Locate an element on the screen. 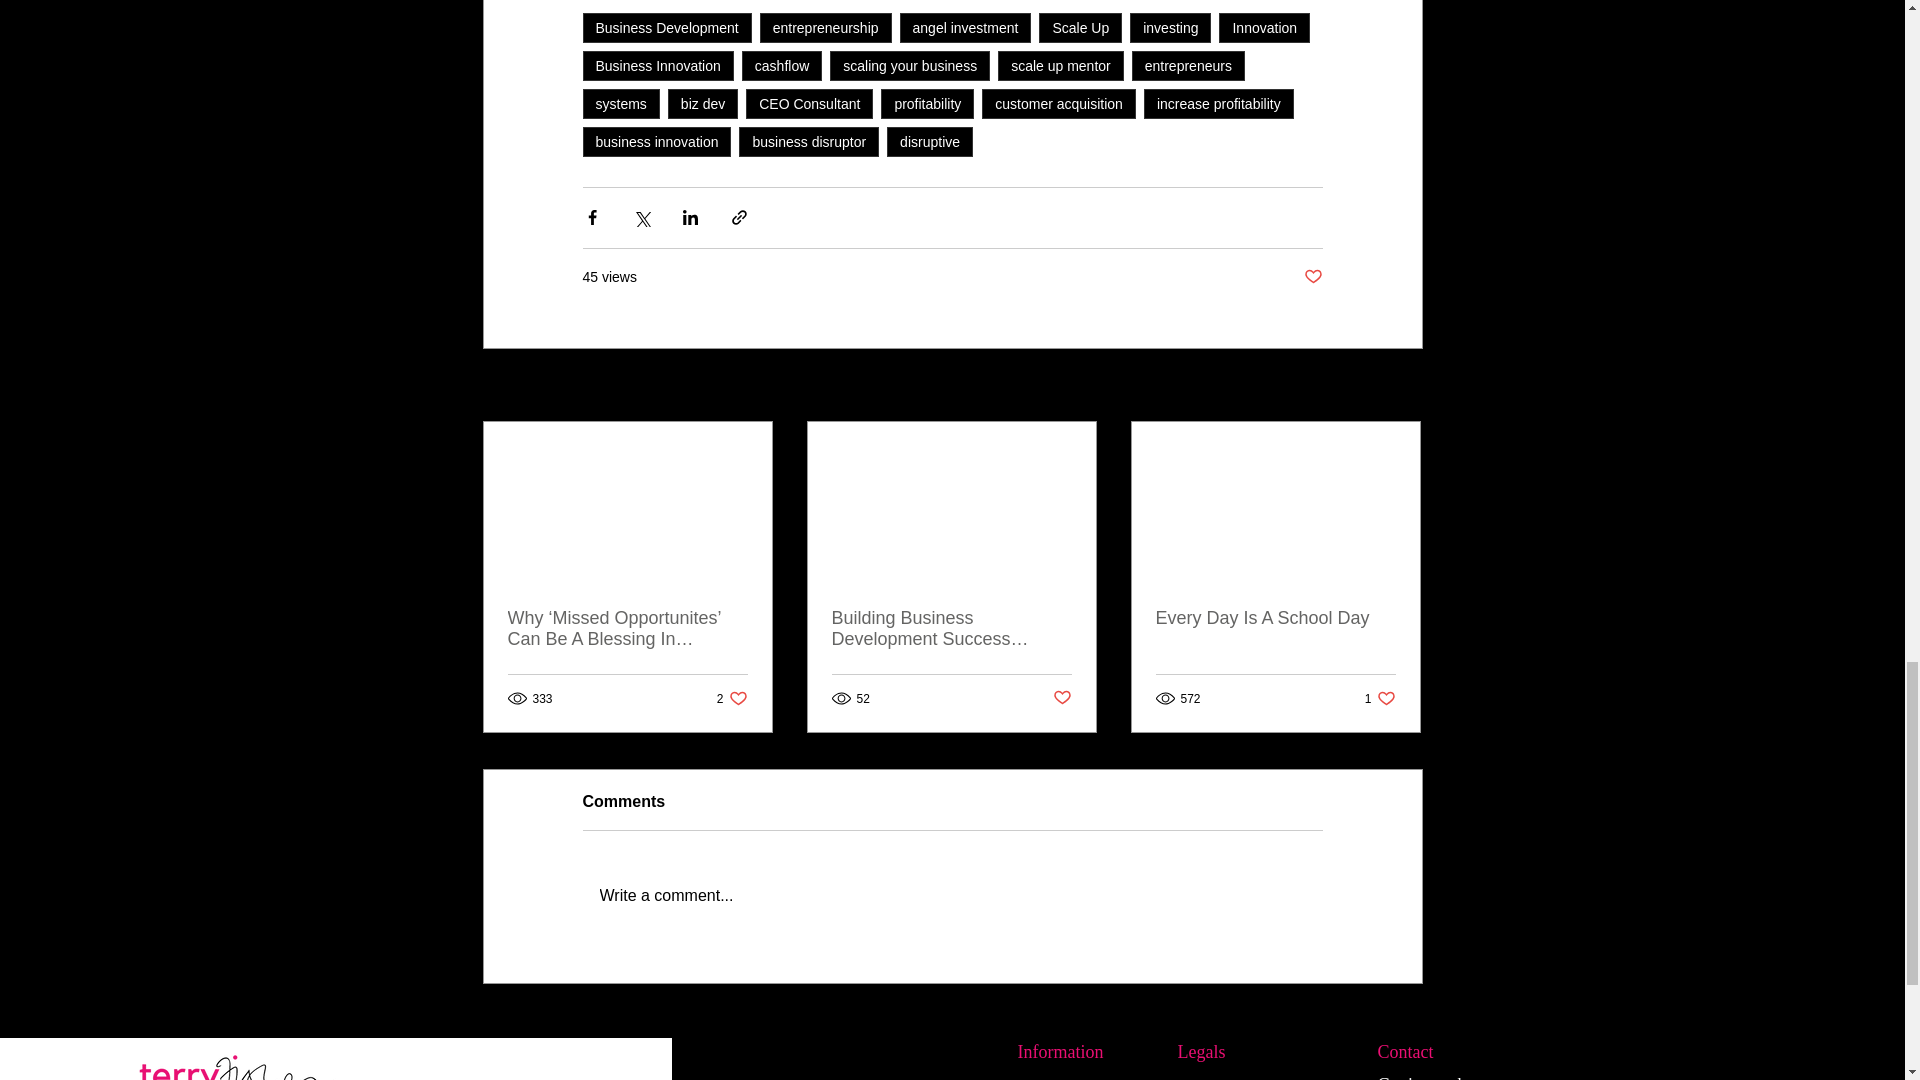 This screenshot has height=1080, width=1920. Scale Up is located at coordinates (1080, 28).